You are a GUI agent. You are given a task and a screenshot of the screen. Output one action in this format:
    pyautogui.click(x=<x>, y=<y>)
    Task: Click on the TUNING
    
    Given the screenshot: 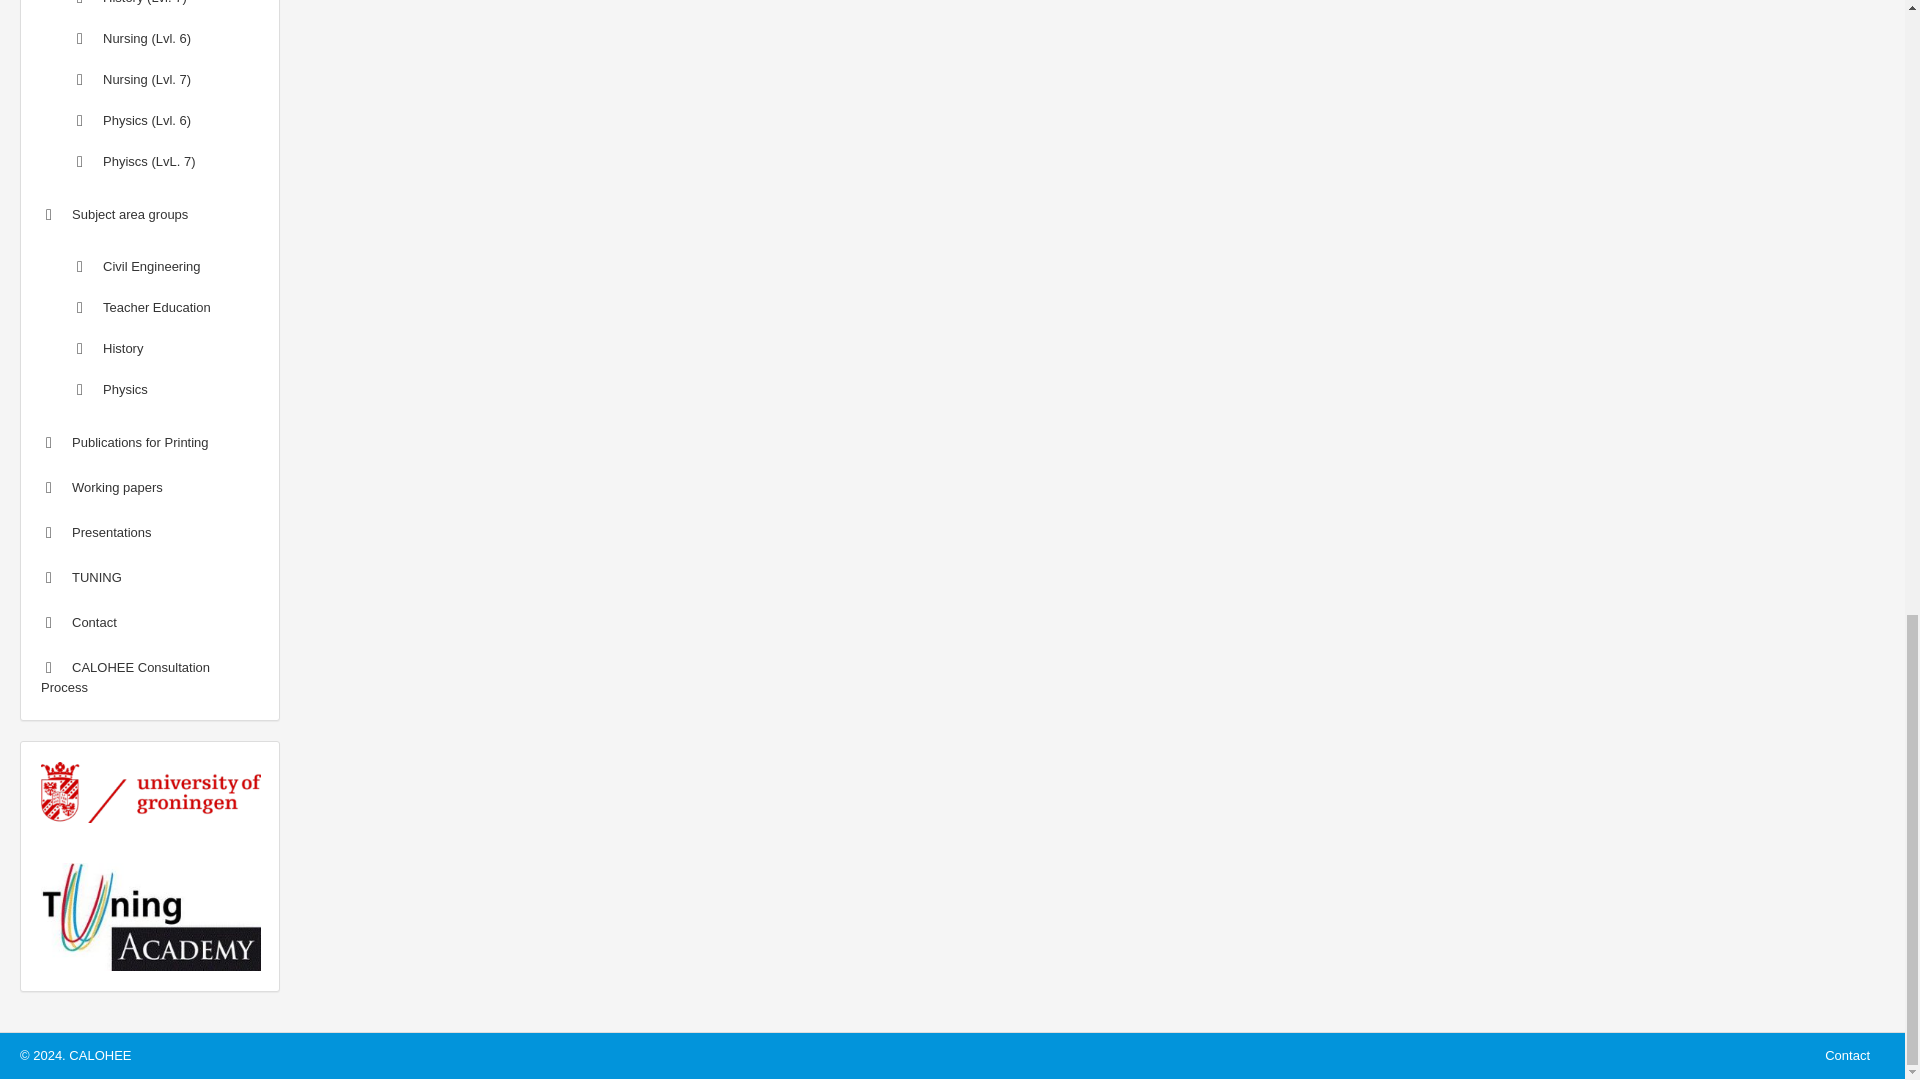 What is the action you would take?
    pyautogui.click(x=150, y=578)
    